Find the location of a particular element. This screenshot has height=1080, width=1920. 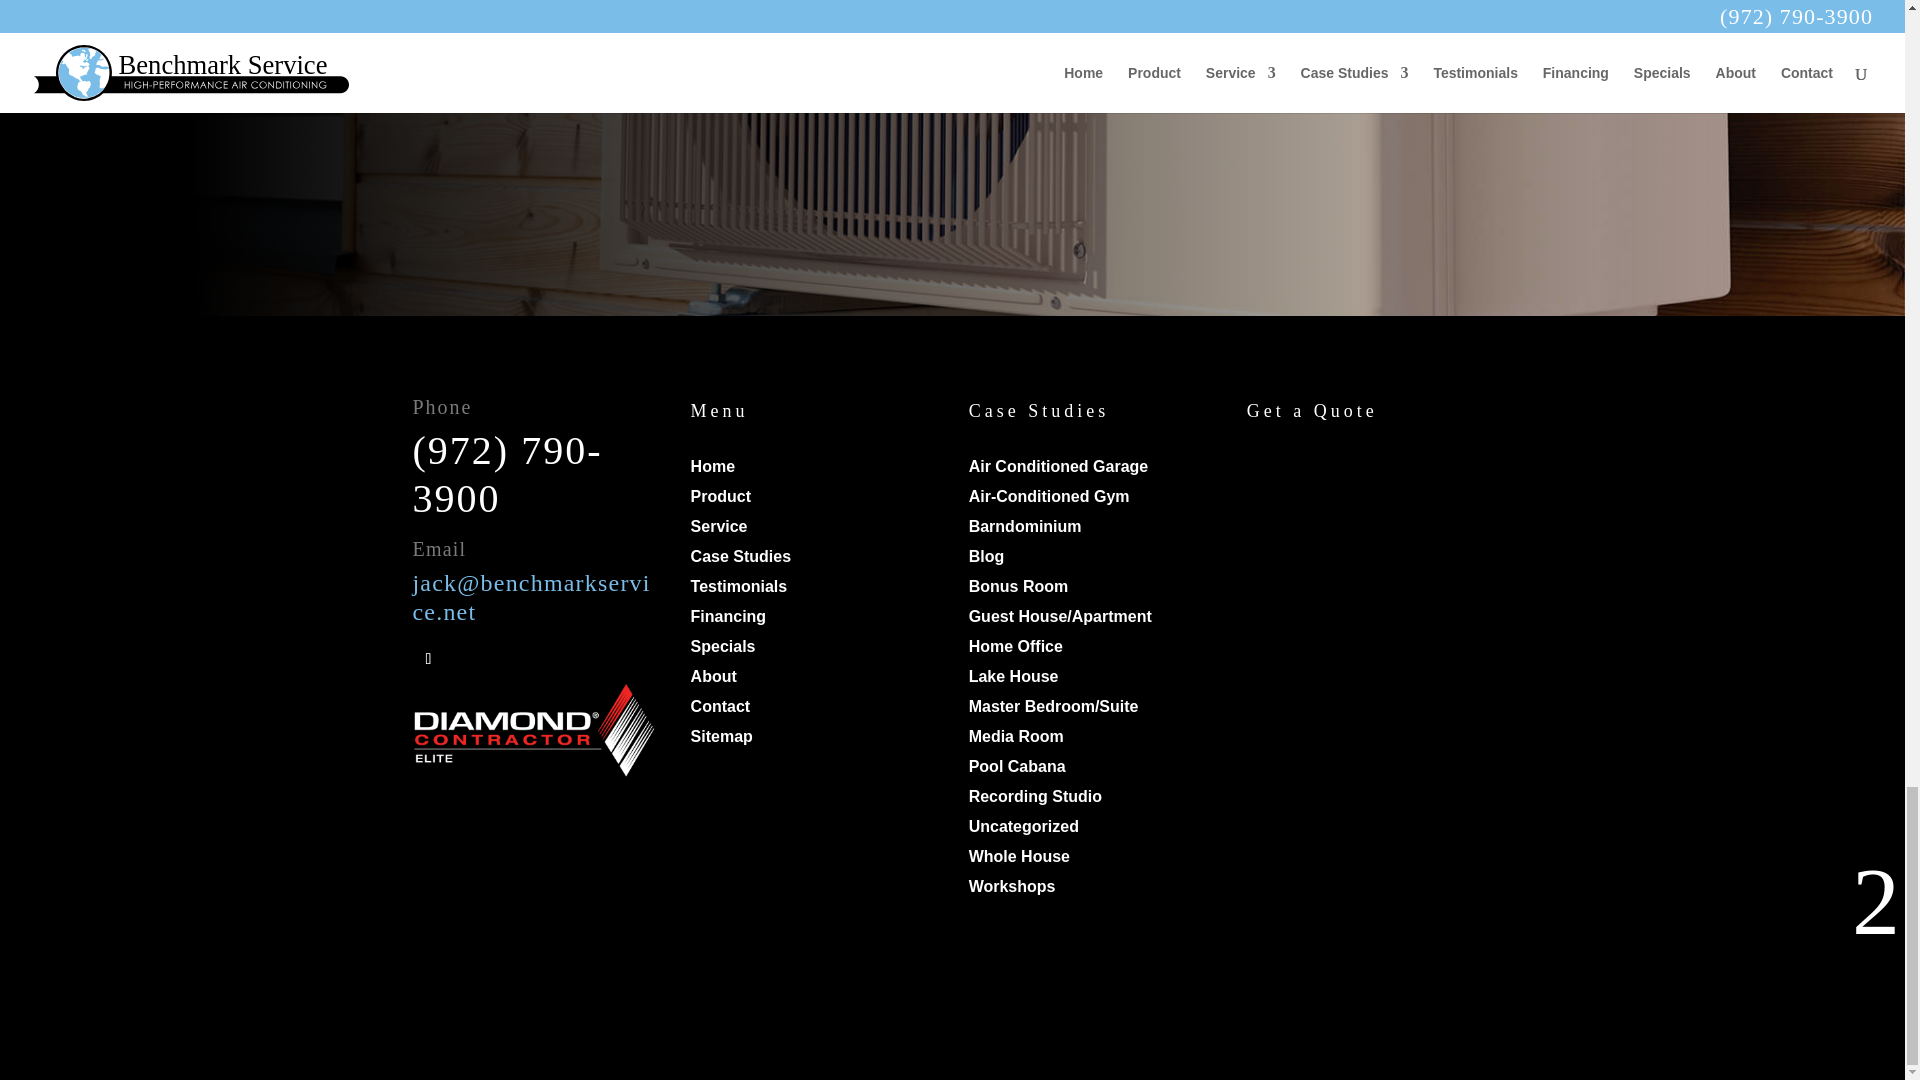

Follow on Facebook is located at coordinates (428, 658).